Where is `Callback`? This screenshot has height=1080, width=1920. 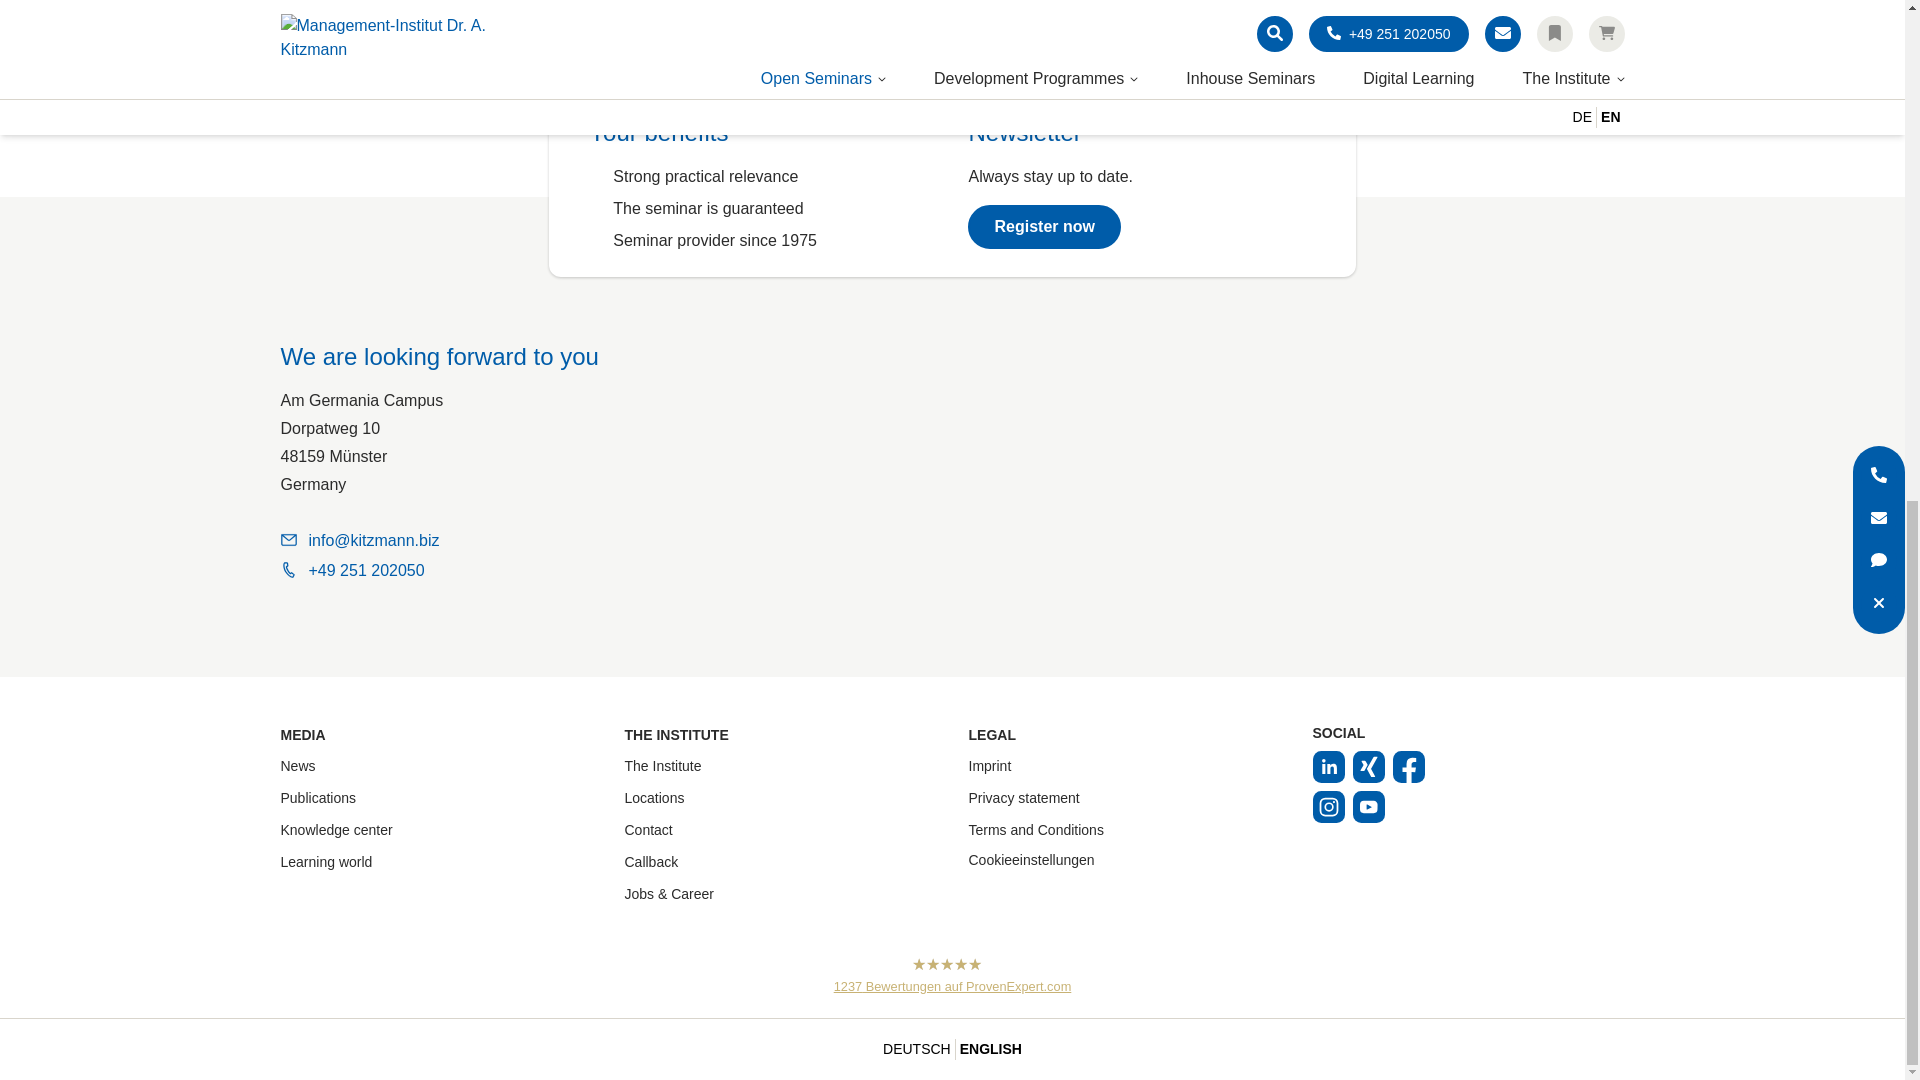
Callback is located at coordinates (650, 862).